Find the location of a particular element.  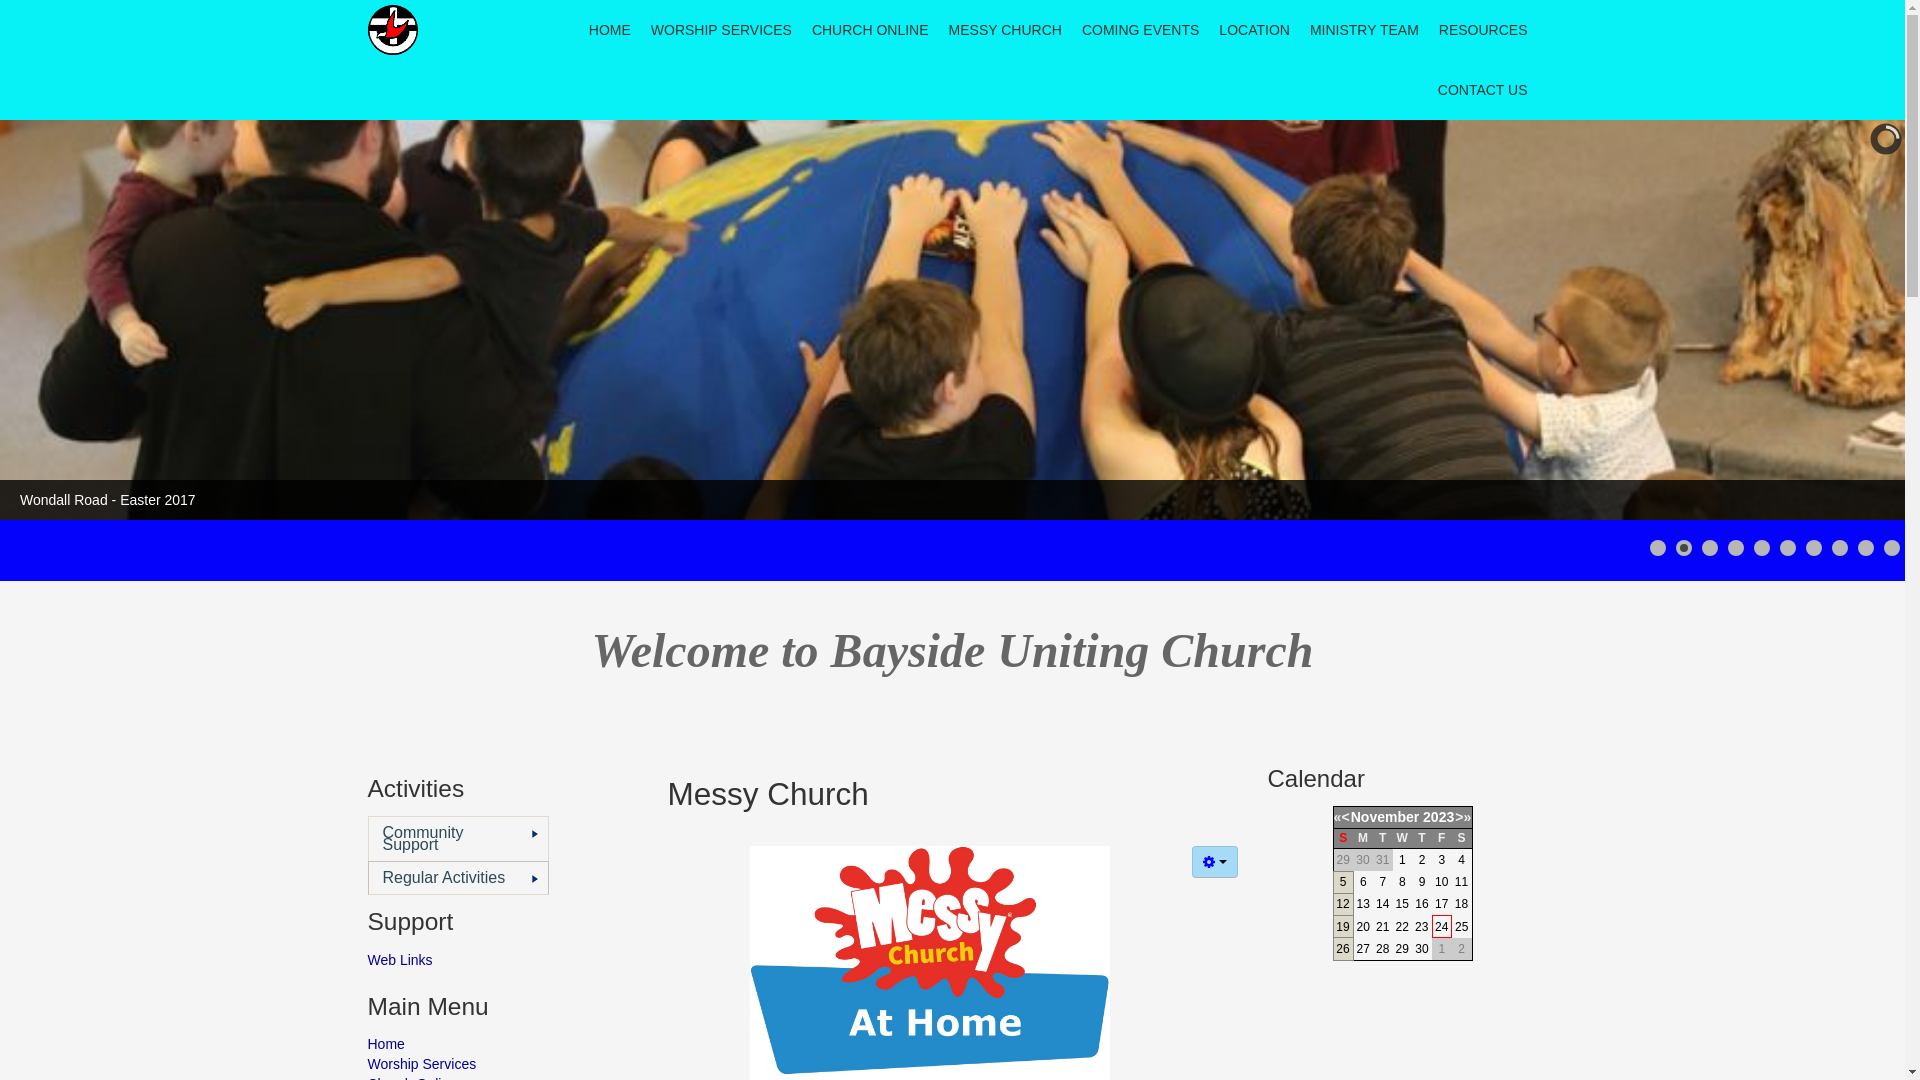

23 is located at coordinates (1422, 927).